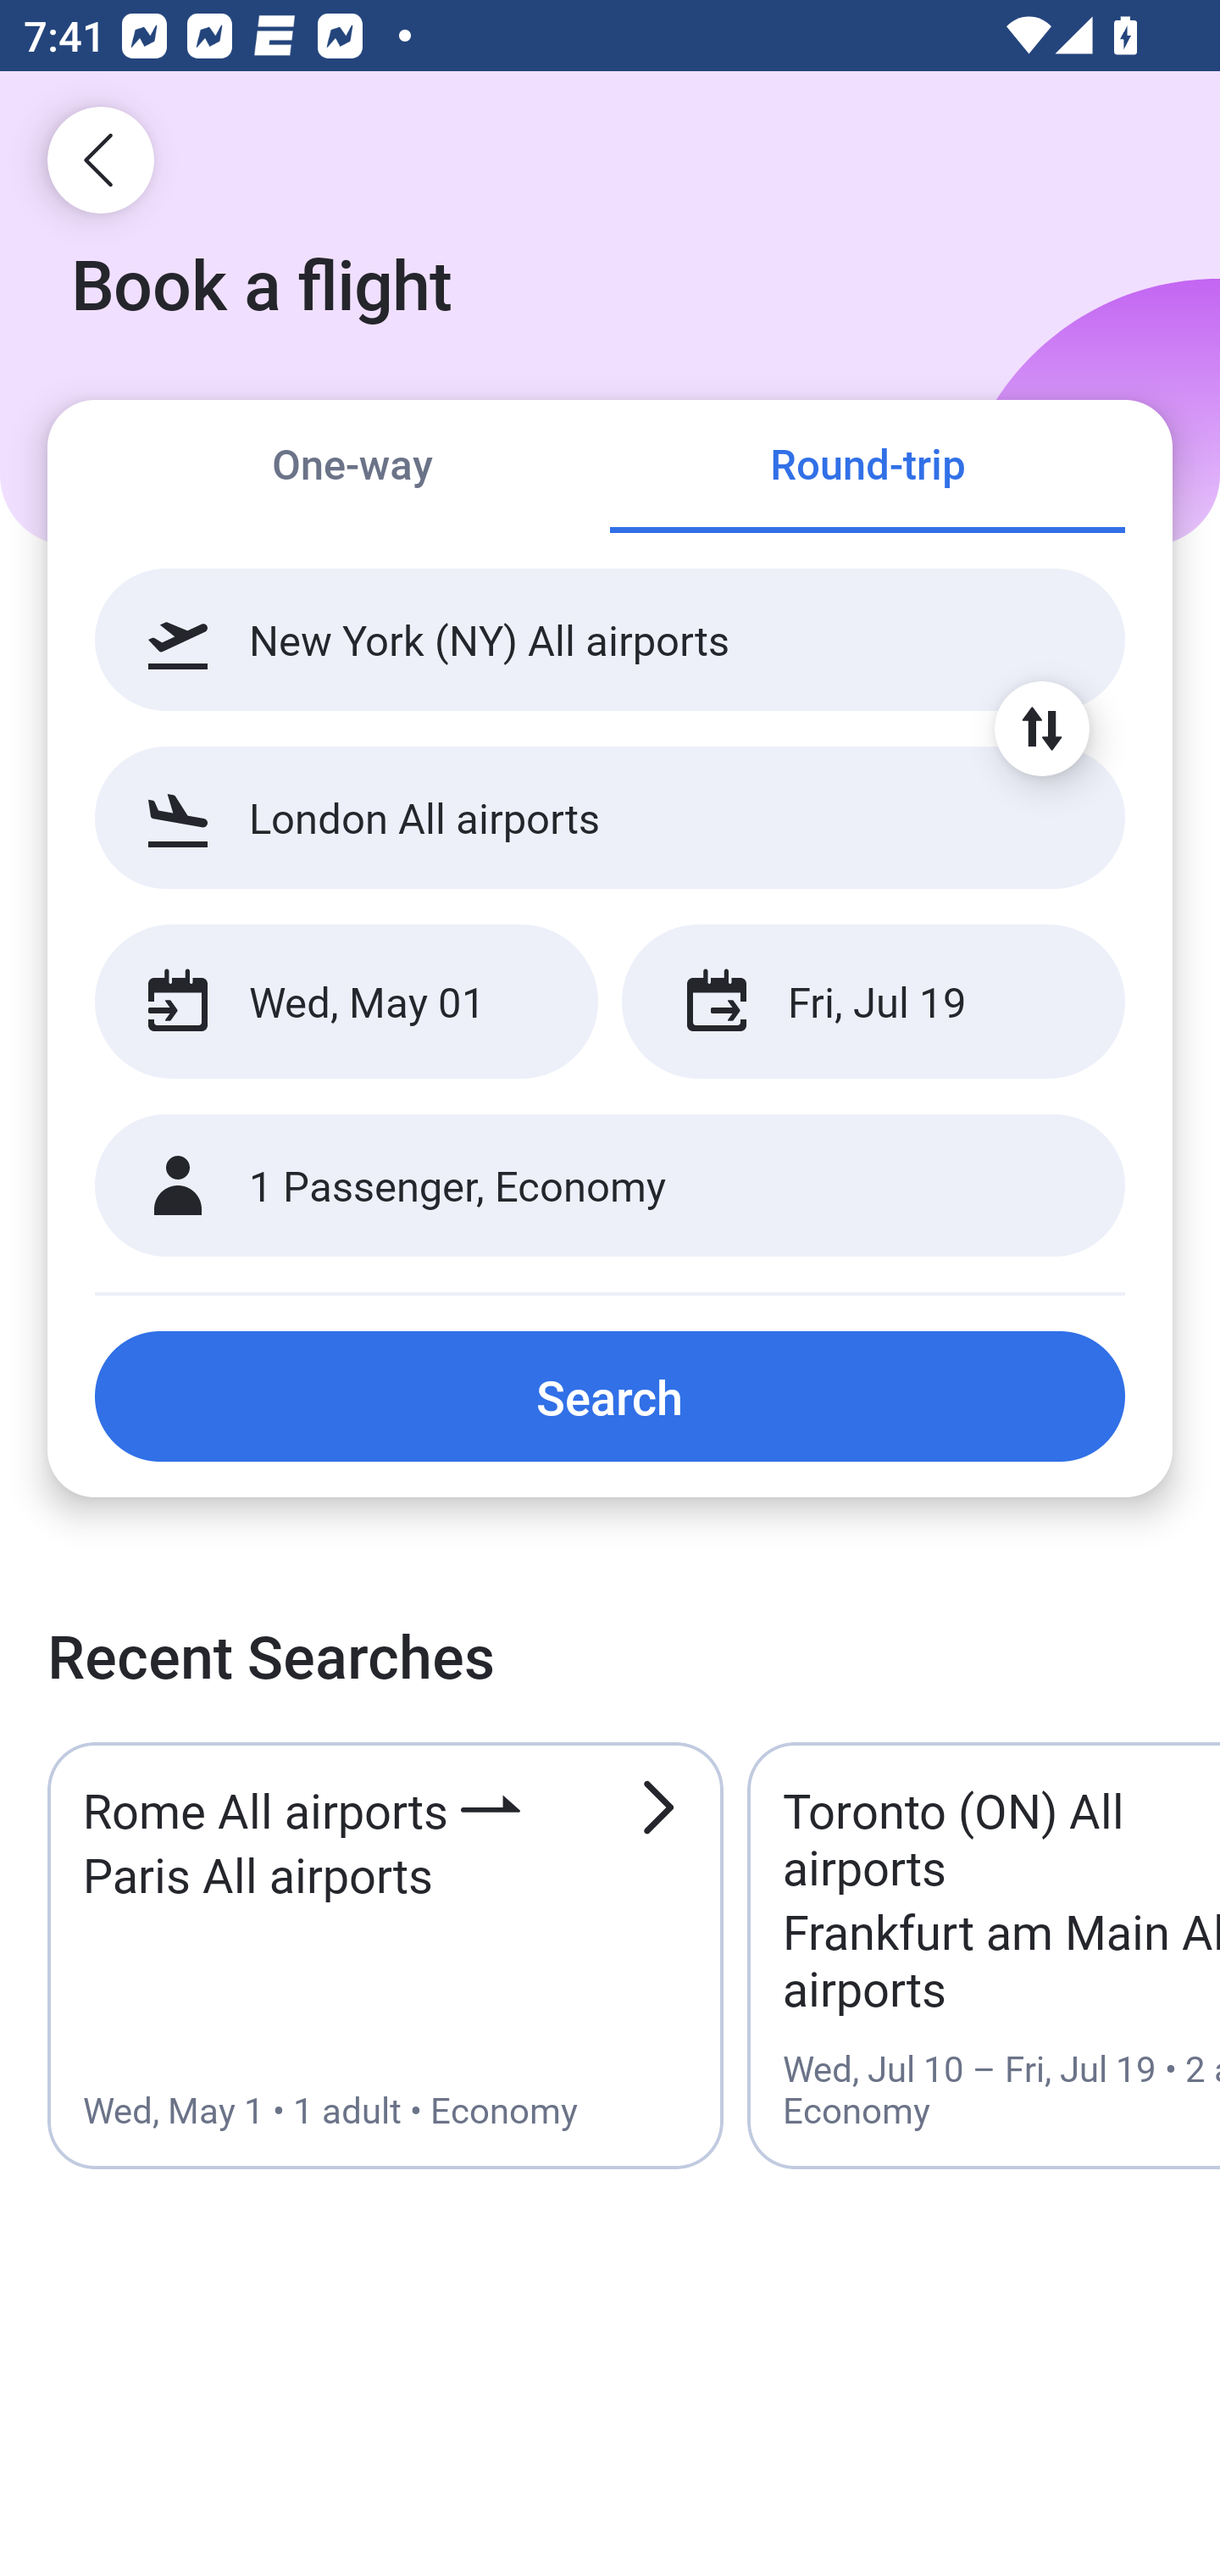 Image resolution: width=1220 pixels, height=2576 pixels. What do you see at coordinates (610, 640) in the screenshot?
I see `New York (NY) All airports` at bounding box center [610, 640].